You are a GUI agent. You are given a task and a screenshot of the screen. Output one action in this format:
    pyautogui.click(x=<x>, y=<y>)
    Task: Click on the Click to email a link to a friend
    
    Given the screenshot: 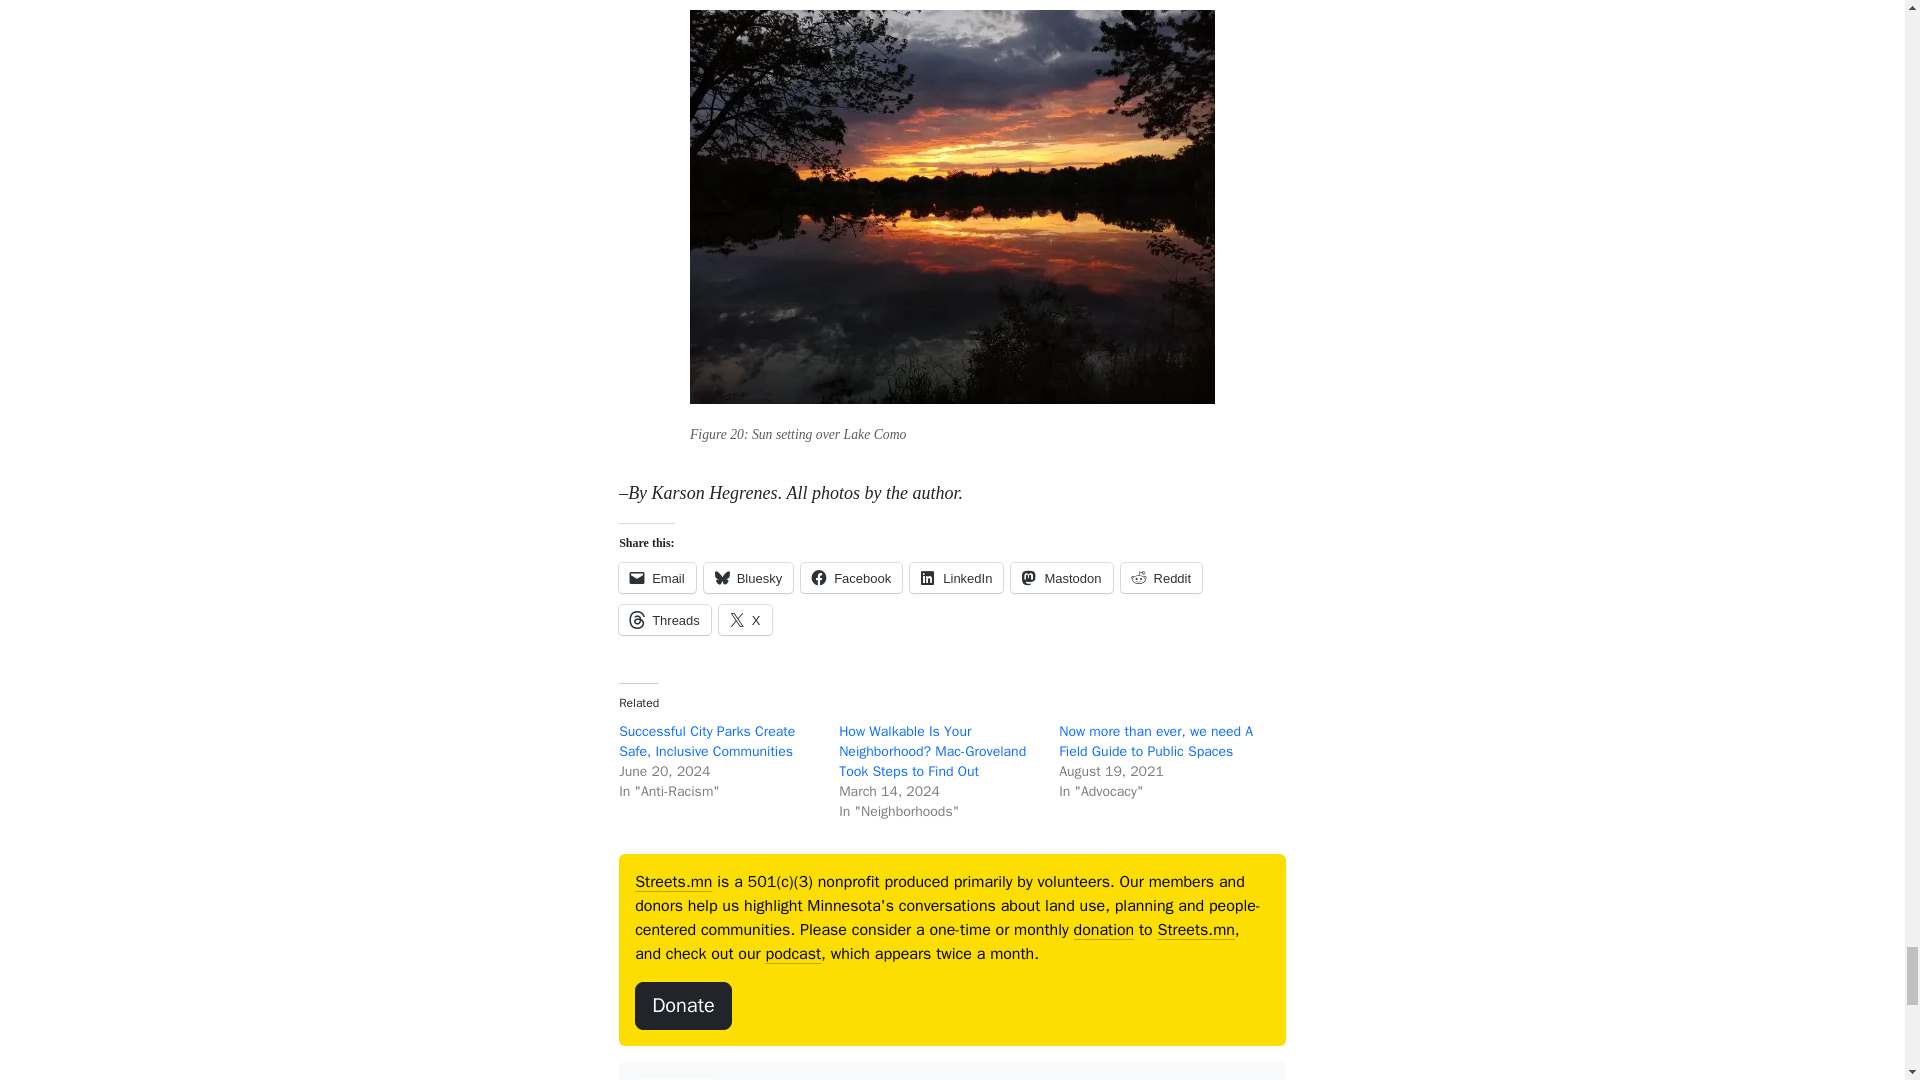 What is the action you would take?
    pyautogui.click(x=656, y=577)
    